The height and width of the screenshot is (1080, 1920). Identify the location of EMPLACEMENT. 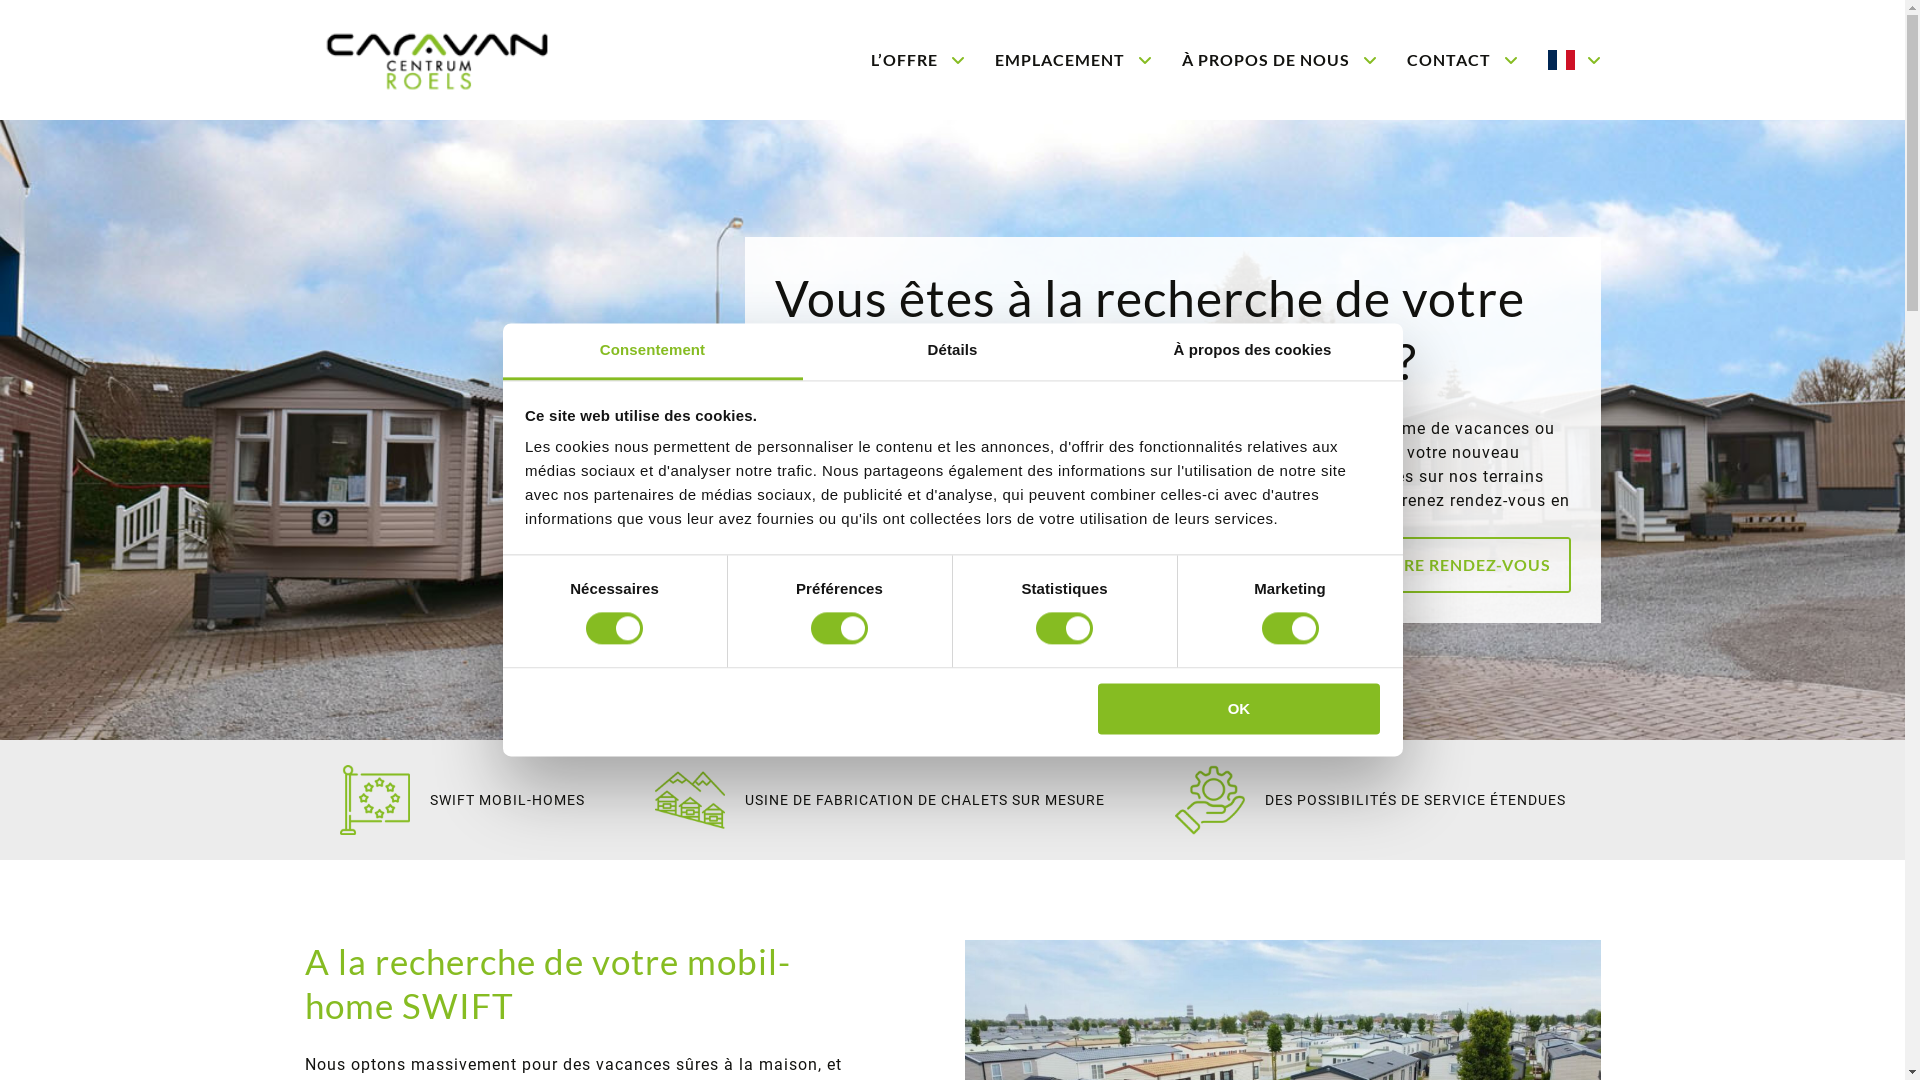
(1072, 60).